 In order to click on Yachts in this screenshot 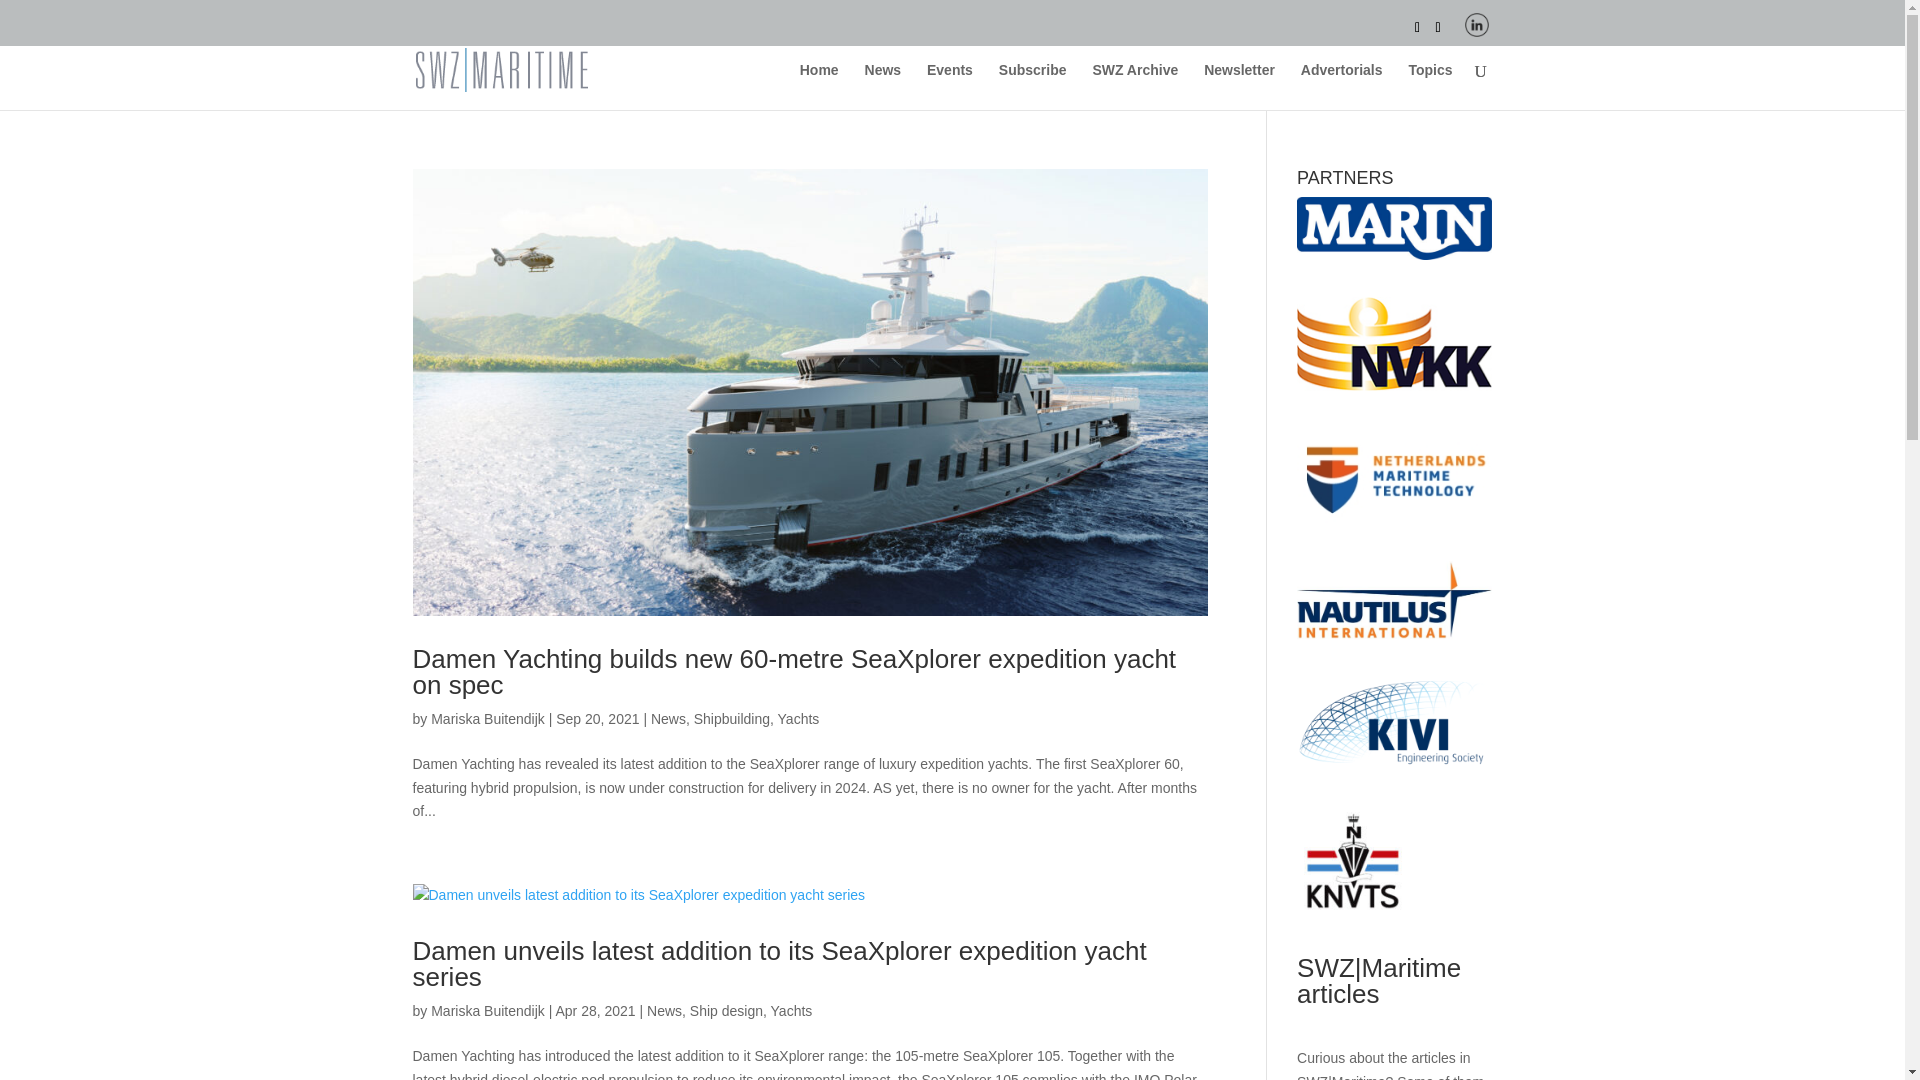, I will do `click(798, 718)`.